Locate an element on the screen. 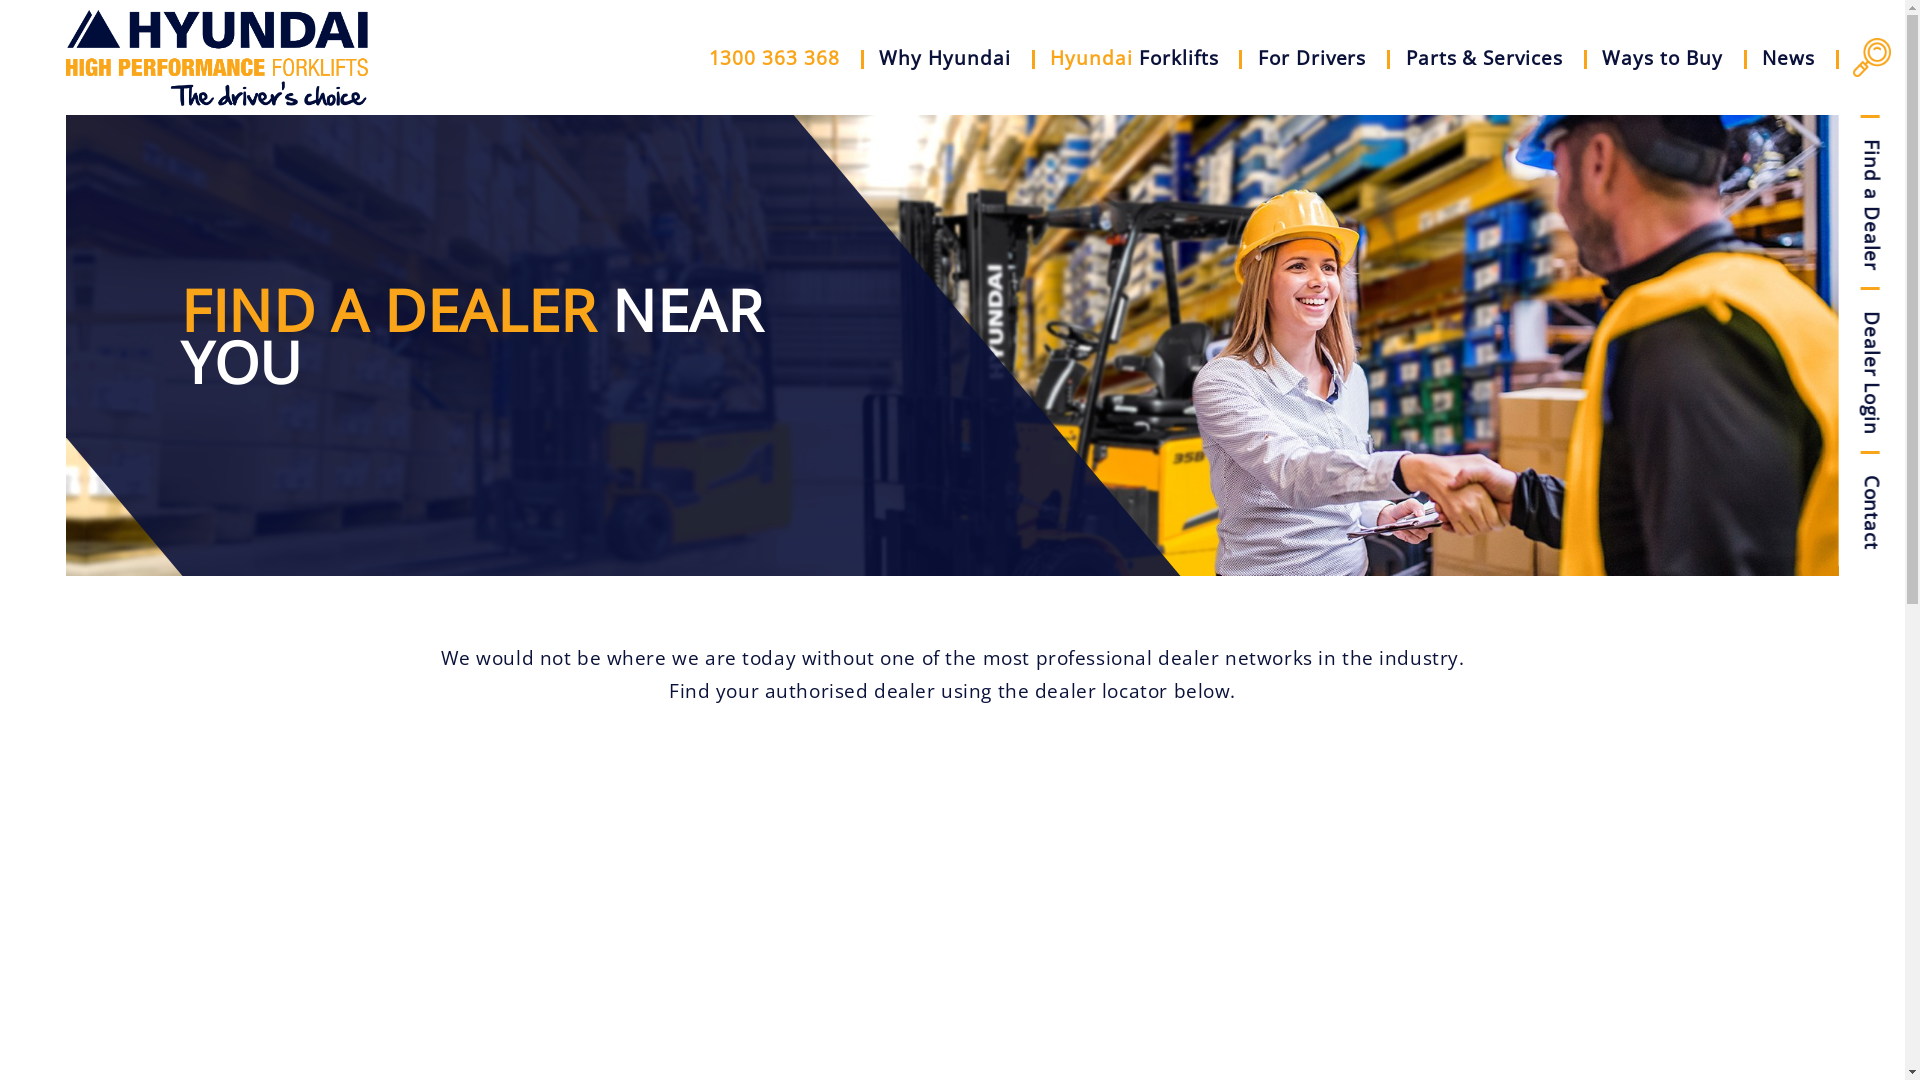  Hyundai Forklifts is located at coordinates (1134, 58).